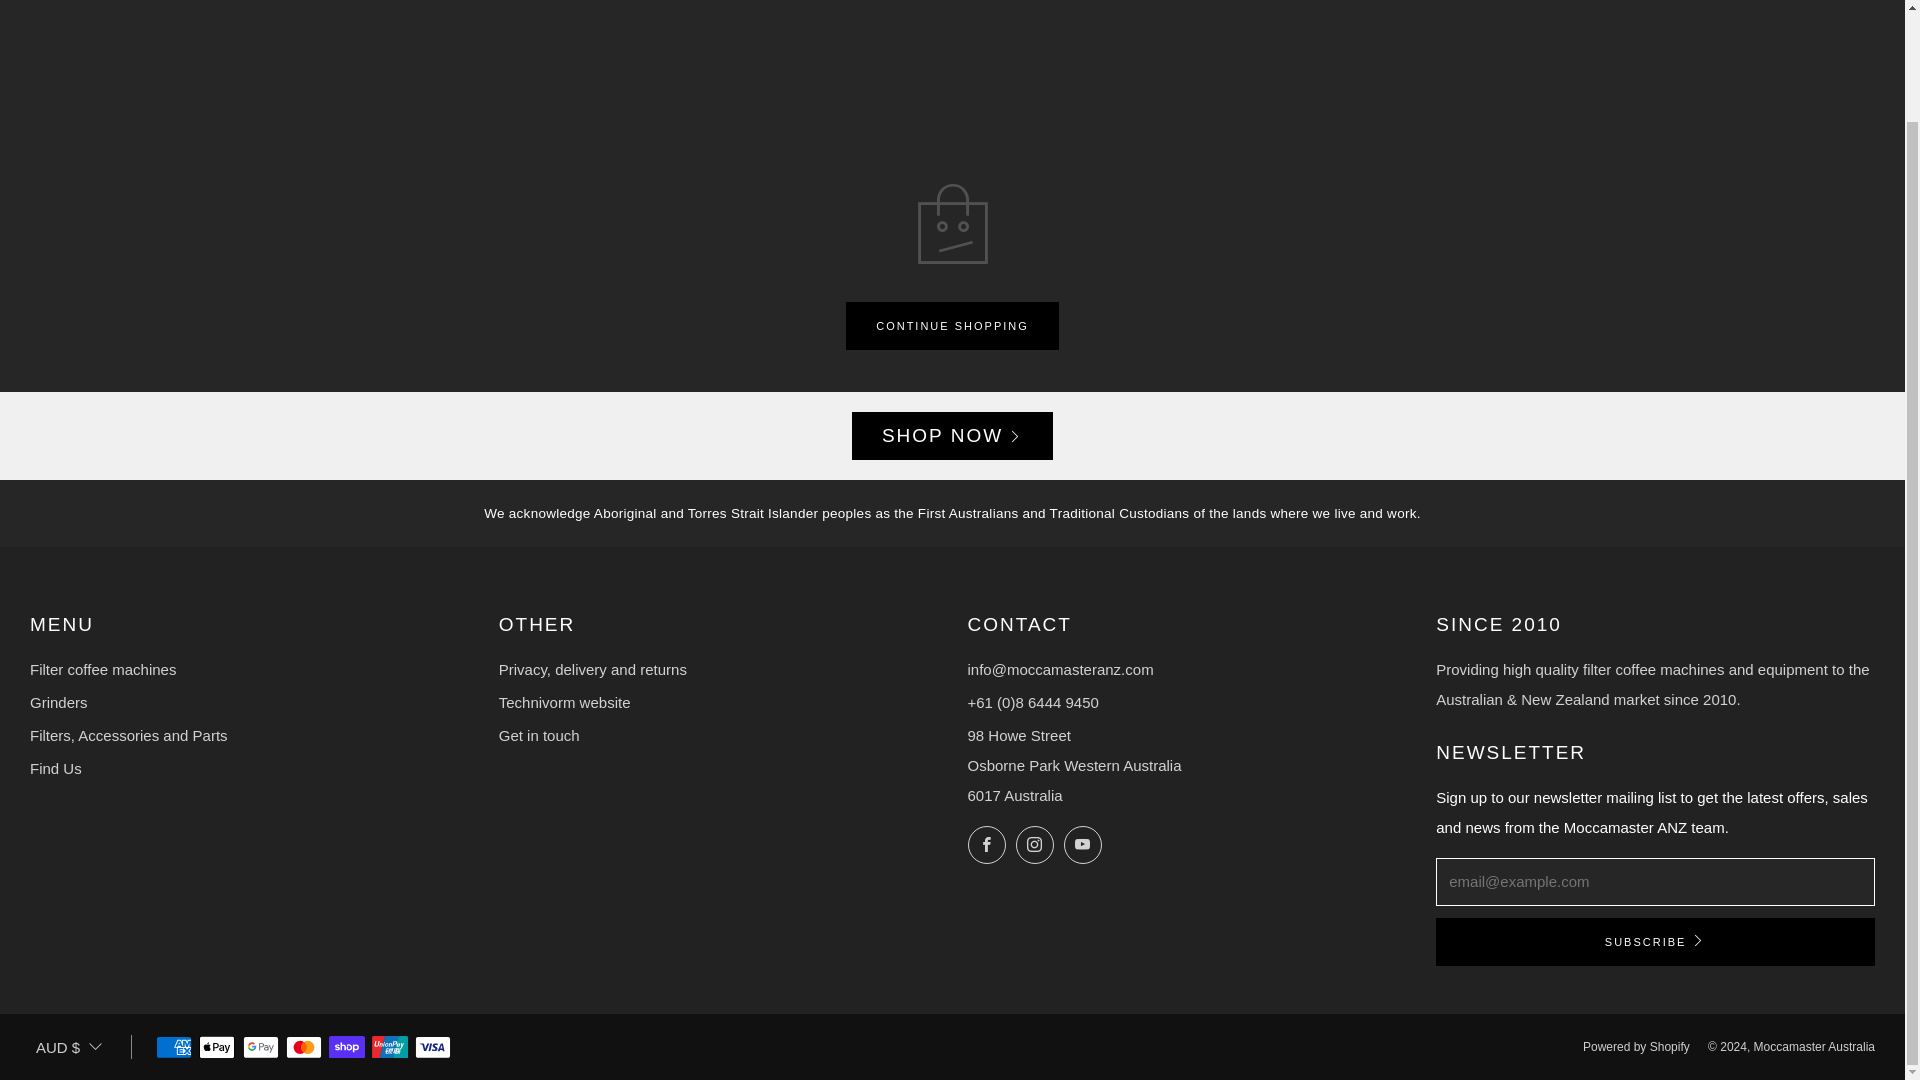 This screenshot has height=1080, width=1920. I want to click on Mastercard, so click(304, 1048).